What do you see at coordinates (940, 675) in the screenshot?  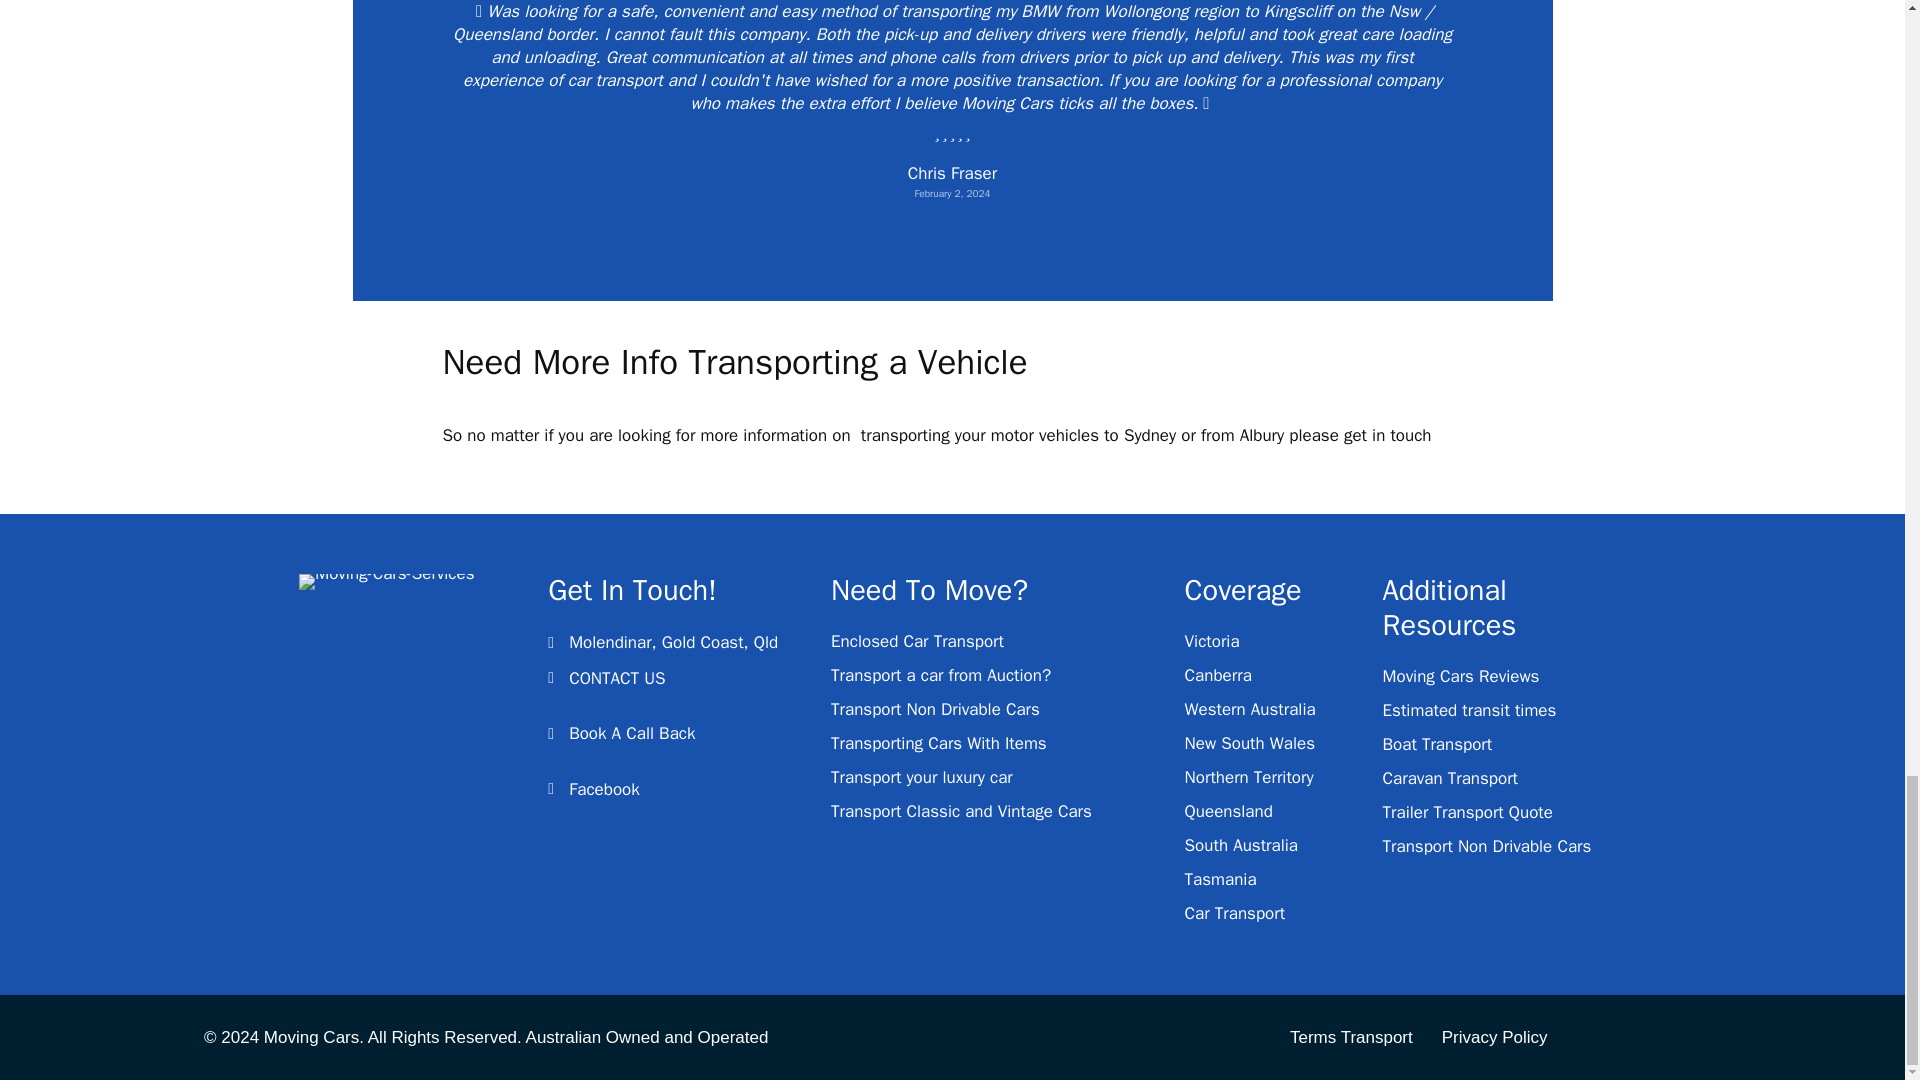 I see `Transport a car from Auction?` at bounding box center [940, 675].